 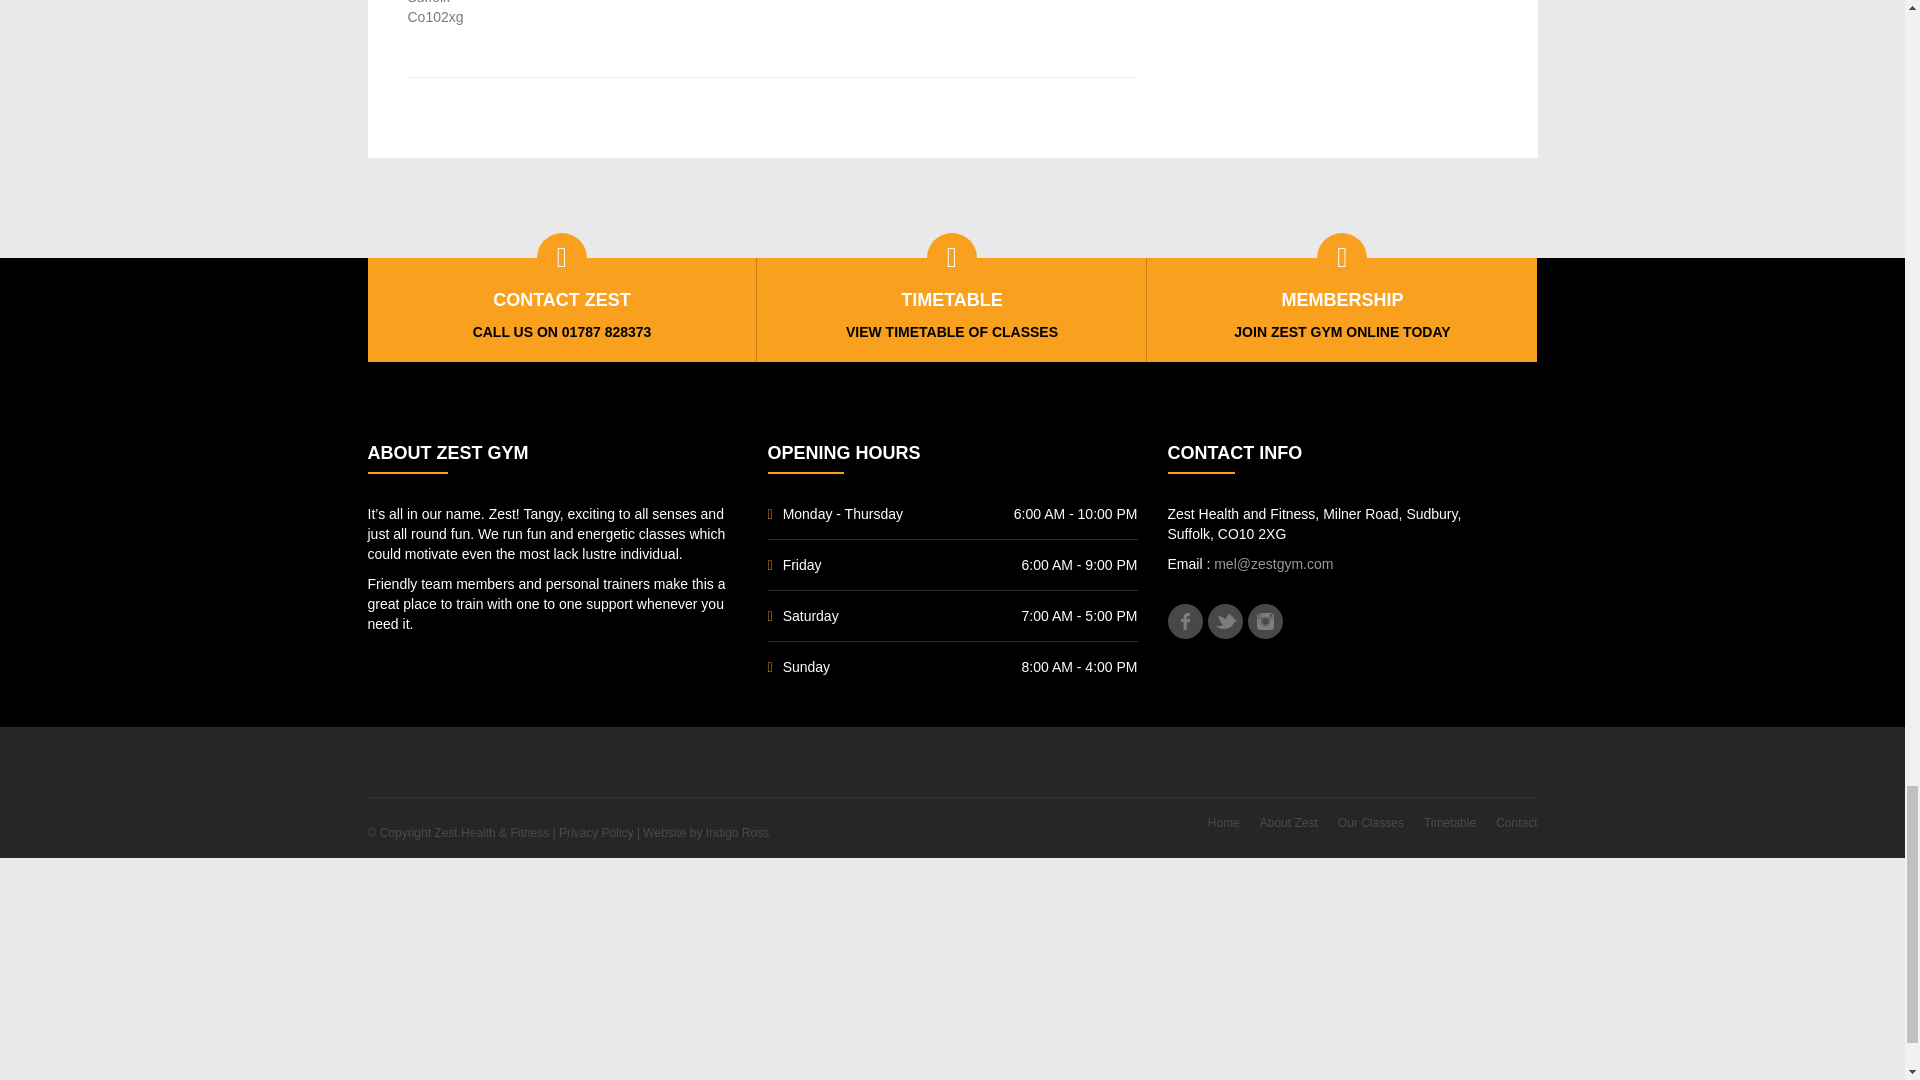 I want to click on Twitter, so click(x=1224, y=621).